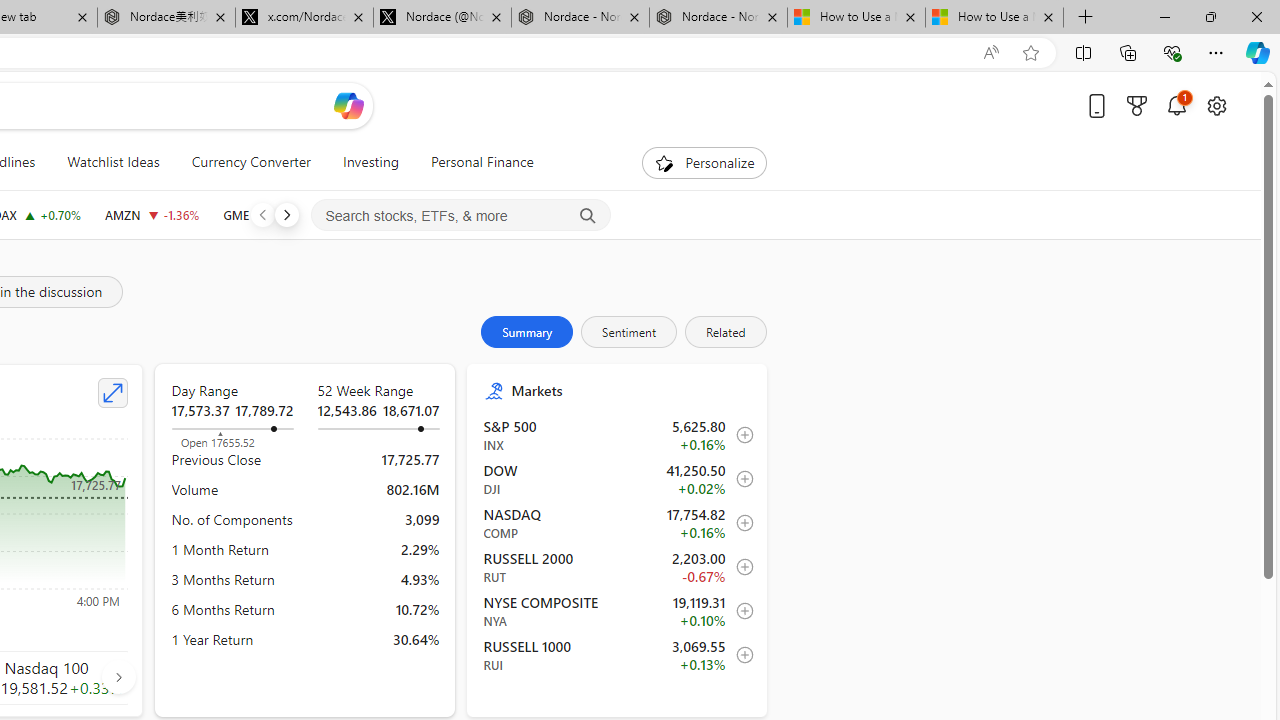  I want to click on Class: notInWatclistIcon-DS-EntryPoint1-5 lightTheme, so click(740, 655).